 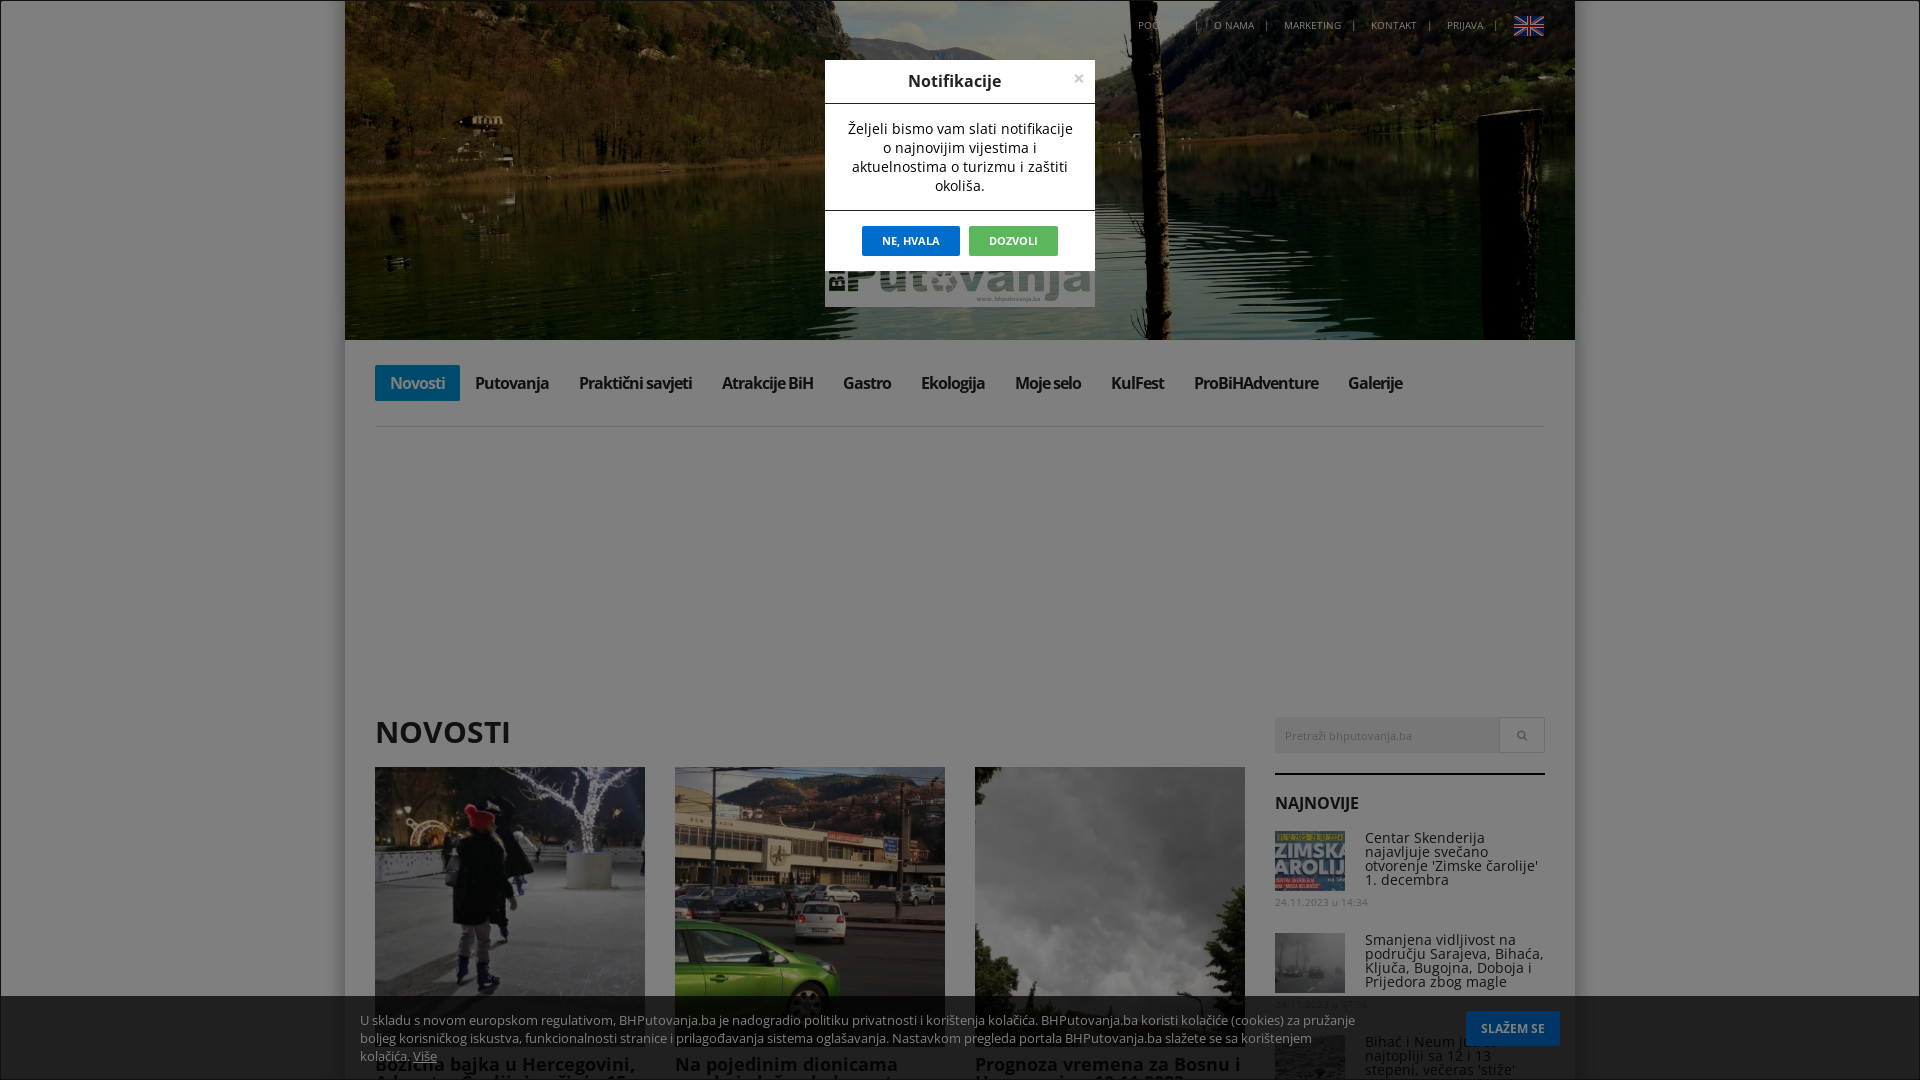 I want to click on PRIJAVA, so click(x=1465, y=25).